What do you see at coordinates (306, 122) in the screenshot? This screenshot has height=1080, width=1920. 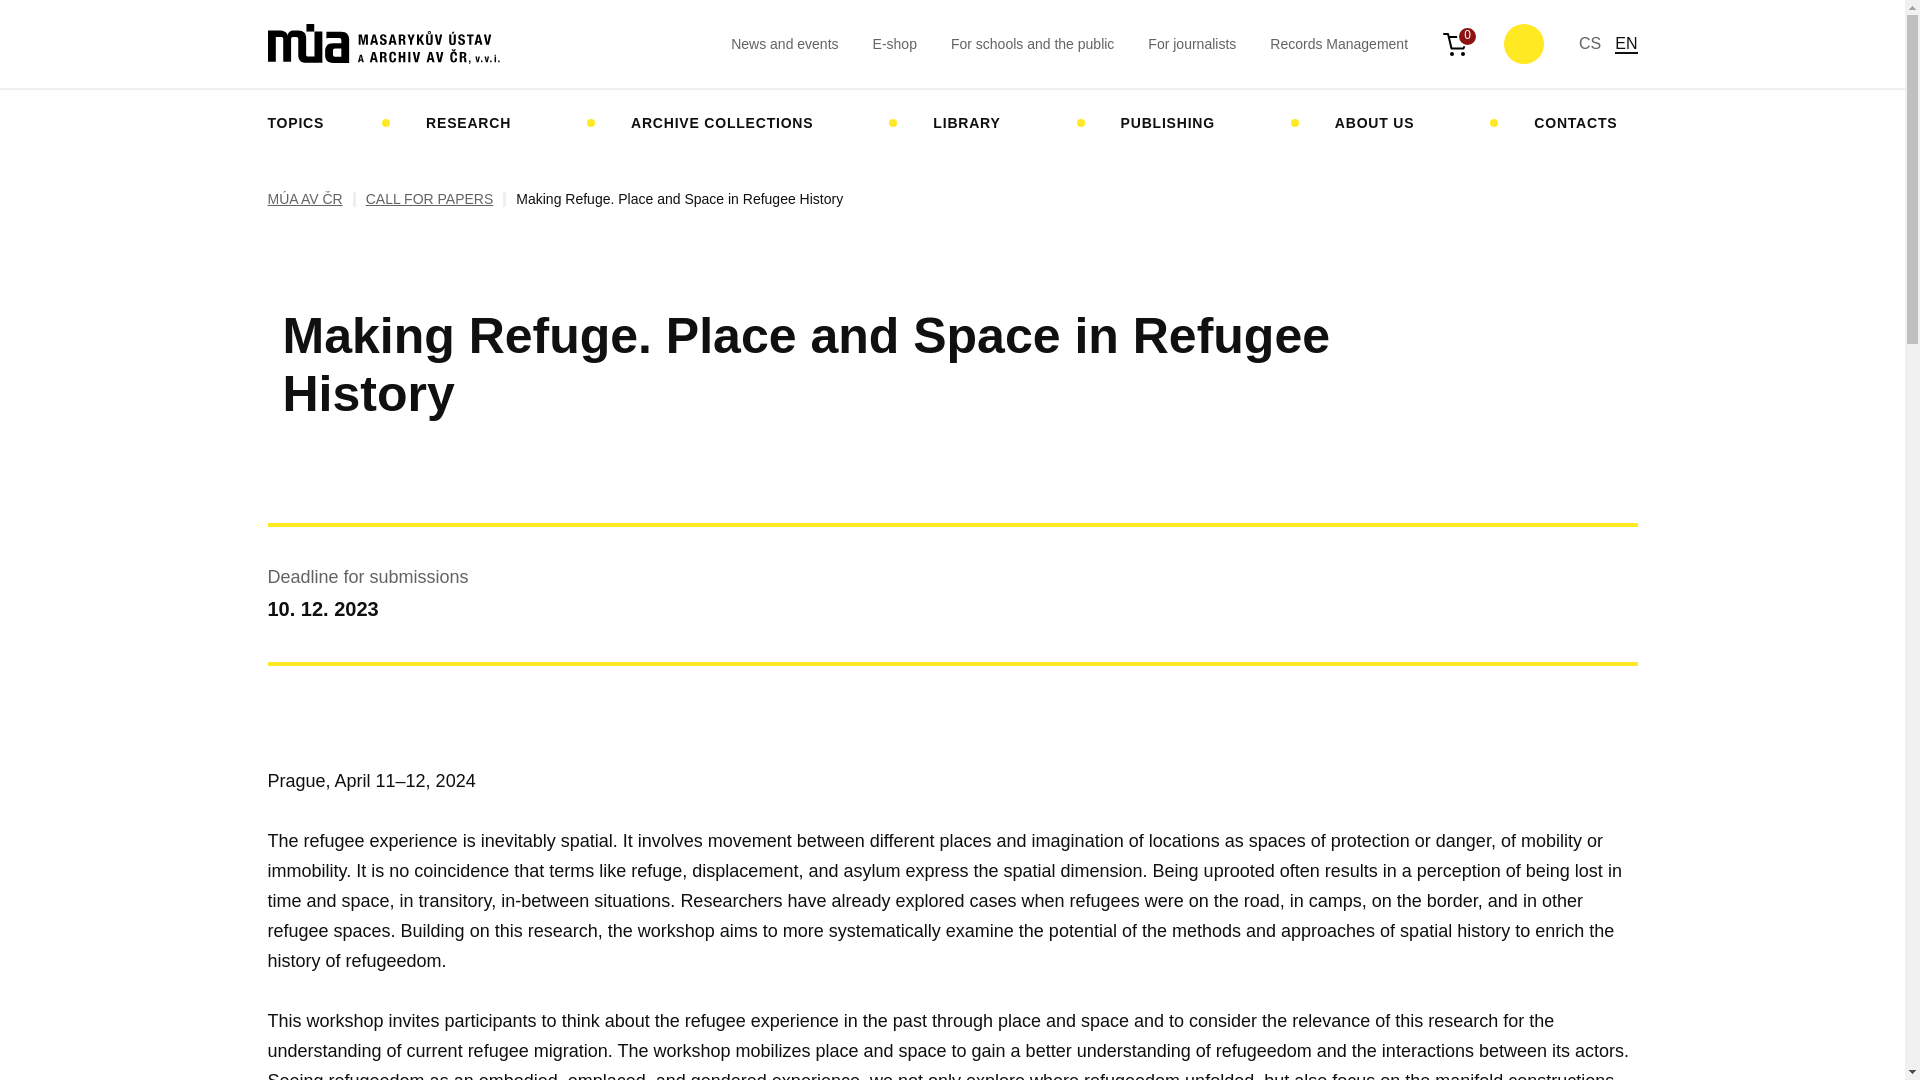 I see `TOPICS` at bounding box center [306, 122].